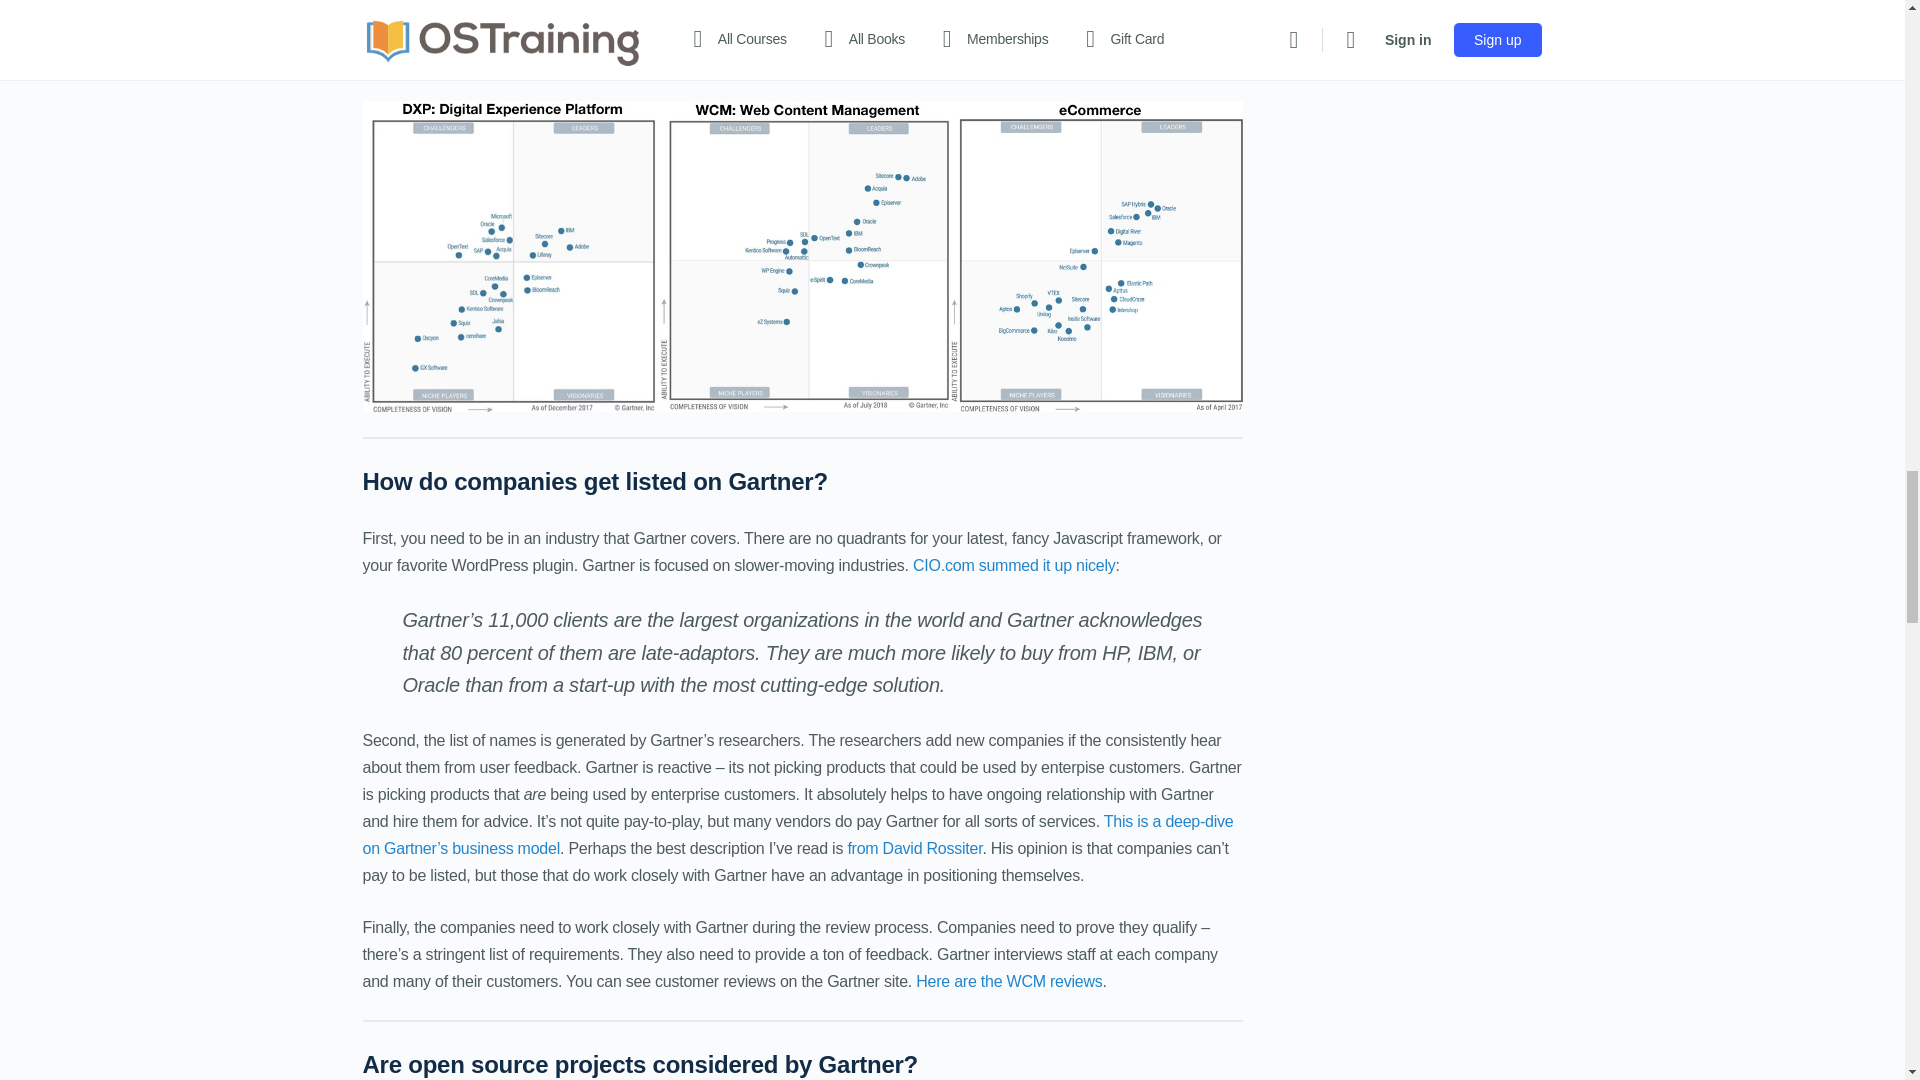  Describe the element at coordinates (1014, 565) in the screenshot. I see `CIO.com summed it up nicely` at that location.